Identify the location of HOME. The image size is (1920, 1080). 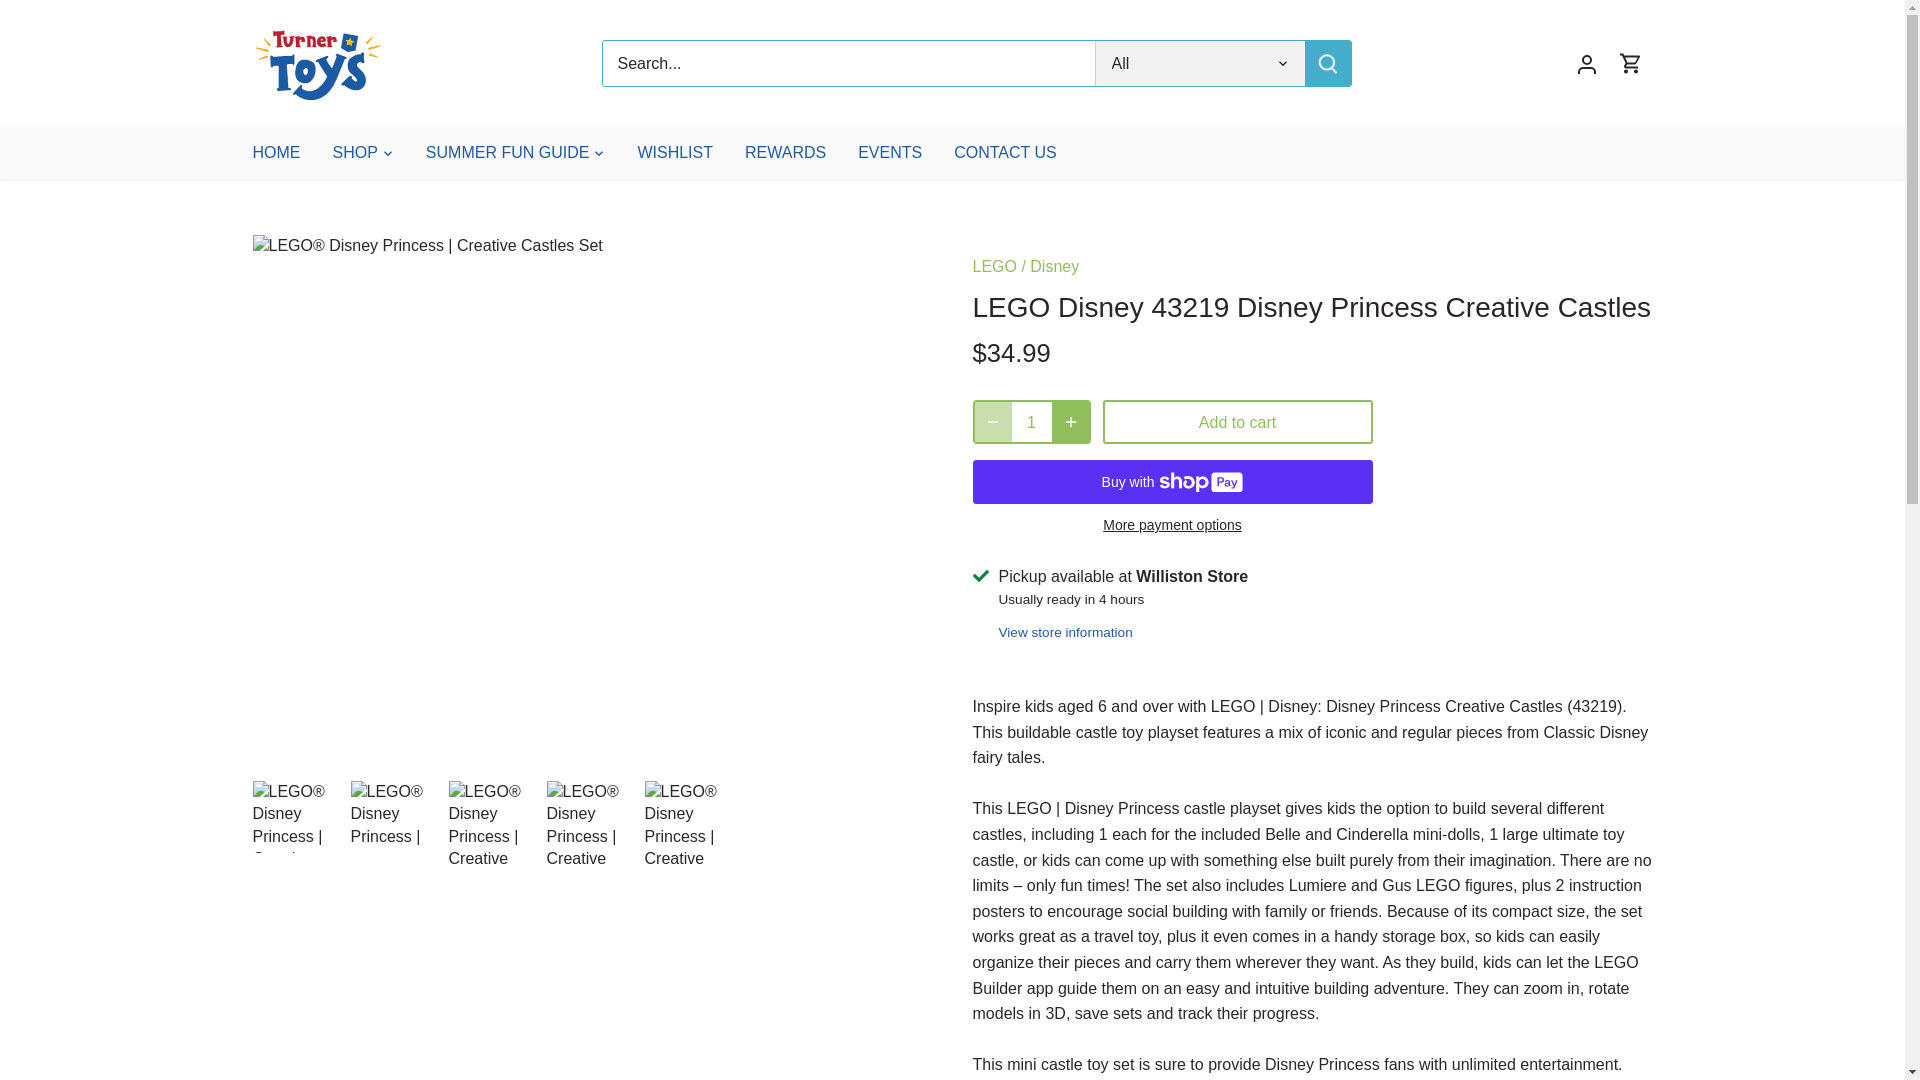
(284, 152).